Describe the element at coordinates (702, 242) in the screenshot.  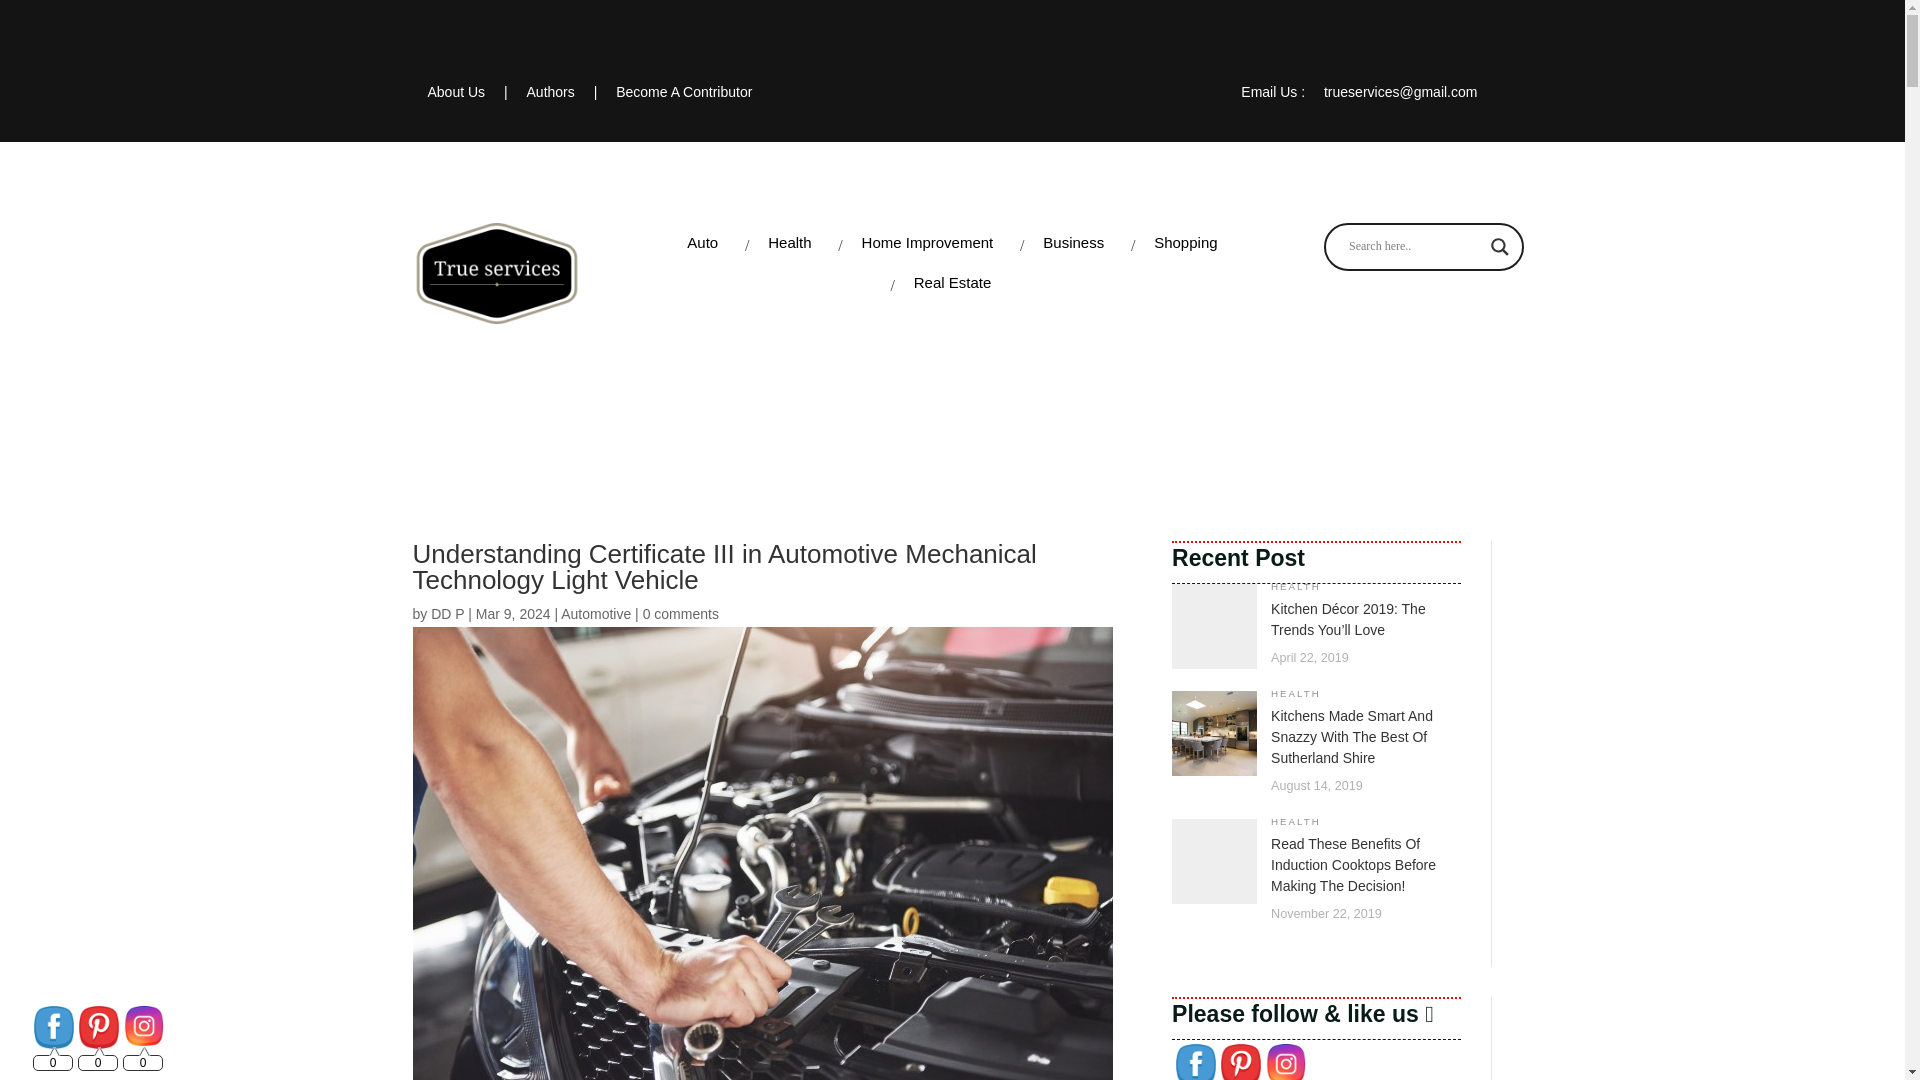
I see `Auto` at that location.